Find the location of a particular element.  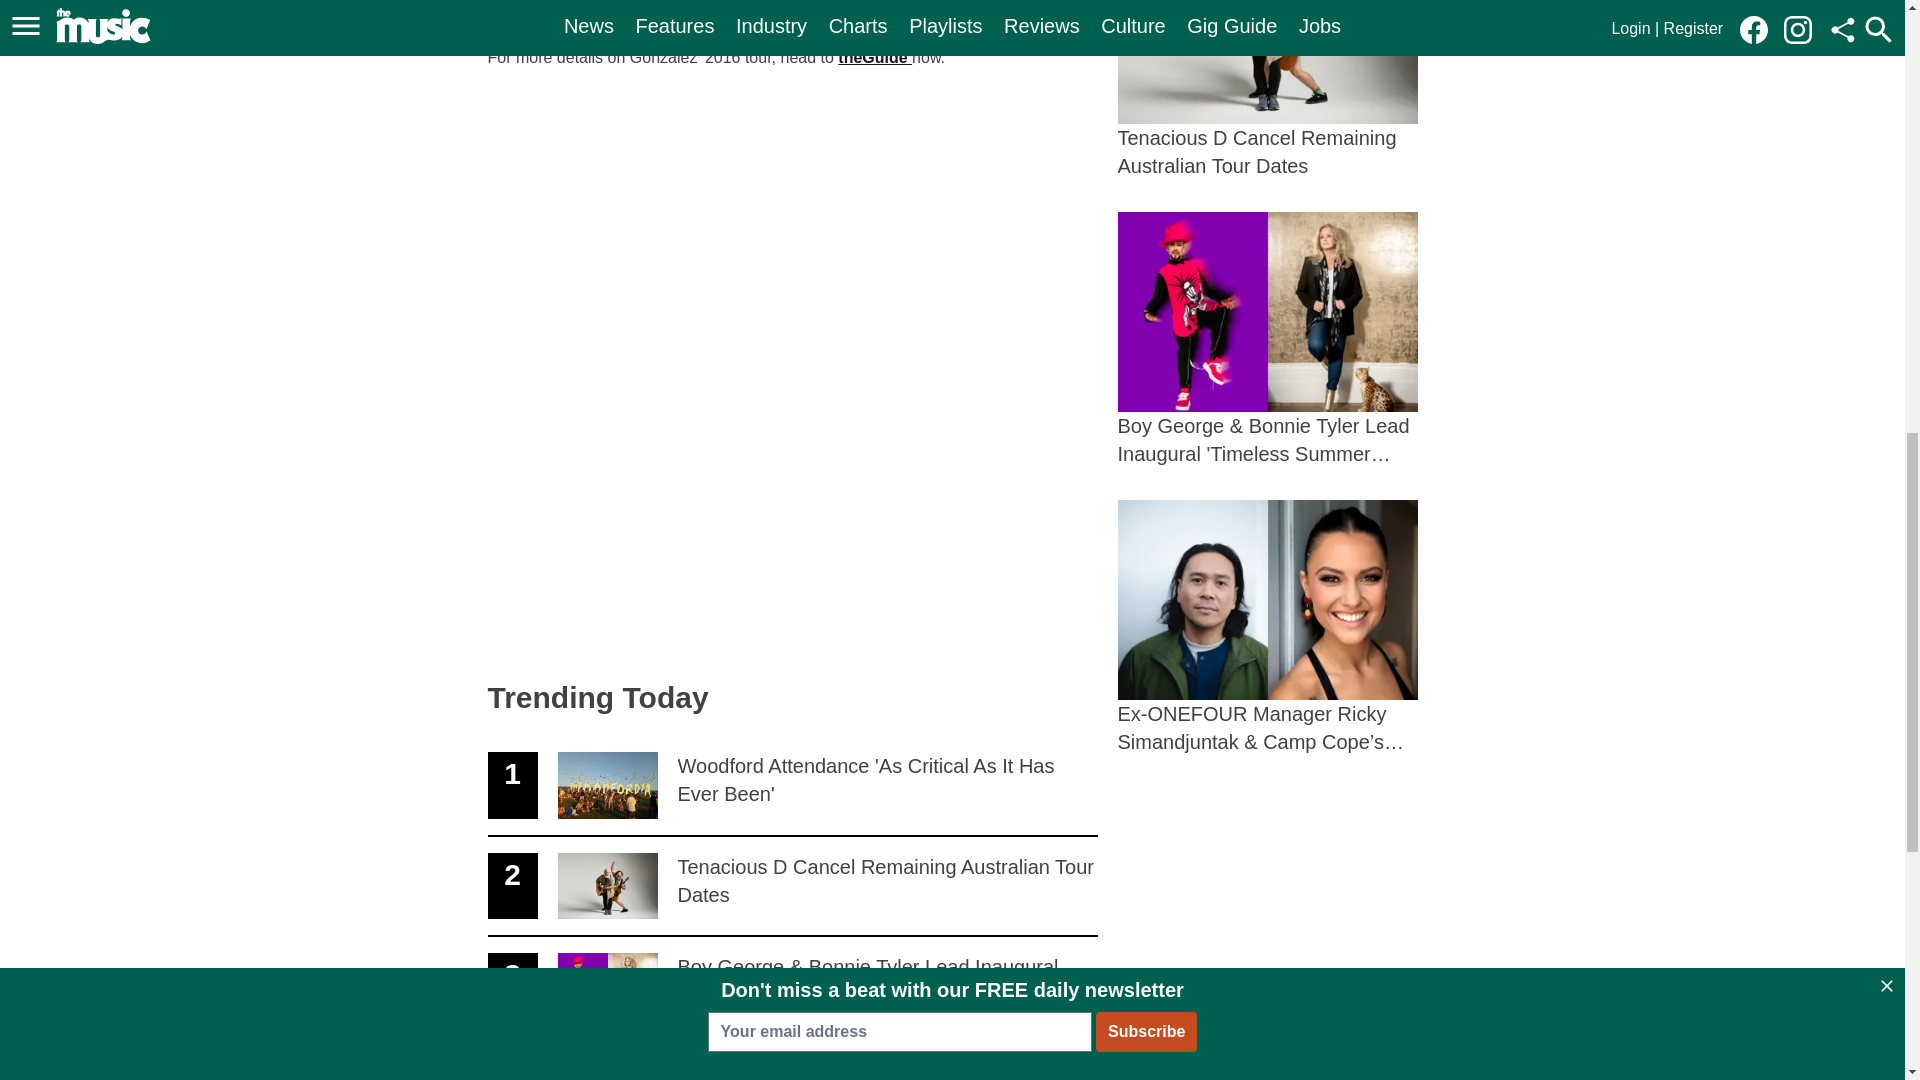

Tenacious D Cancel Remaining Australian Tour Dates is located at coordinates (874, 56).